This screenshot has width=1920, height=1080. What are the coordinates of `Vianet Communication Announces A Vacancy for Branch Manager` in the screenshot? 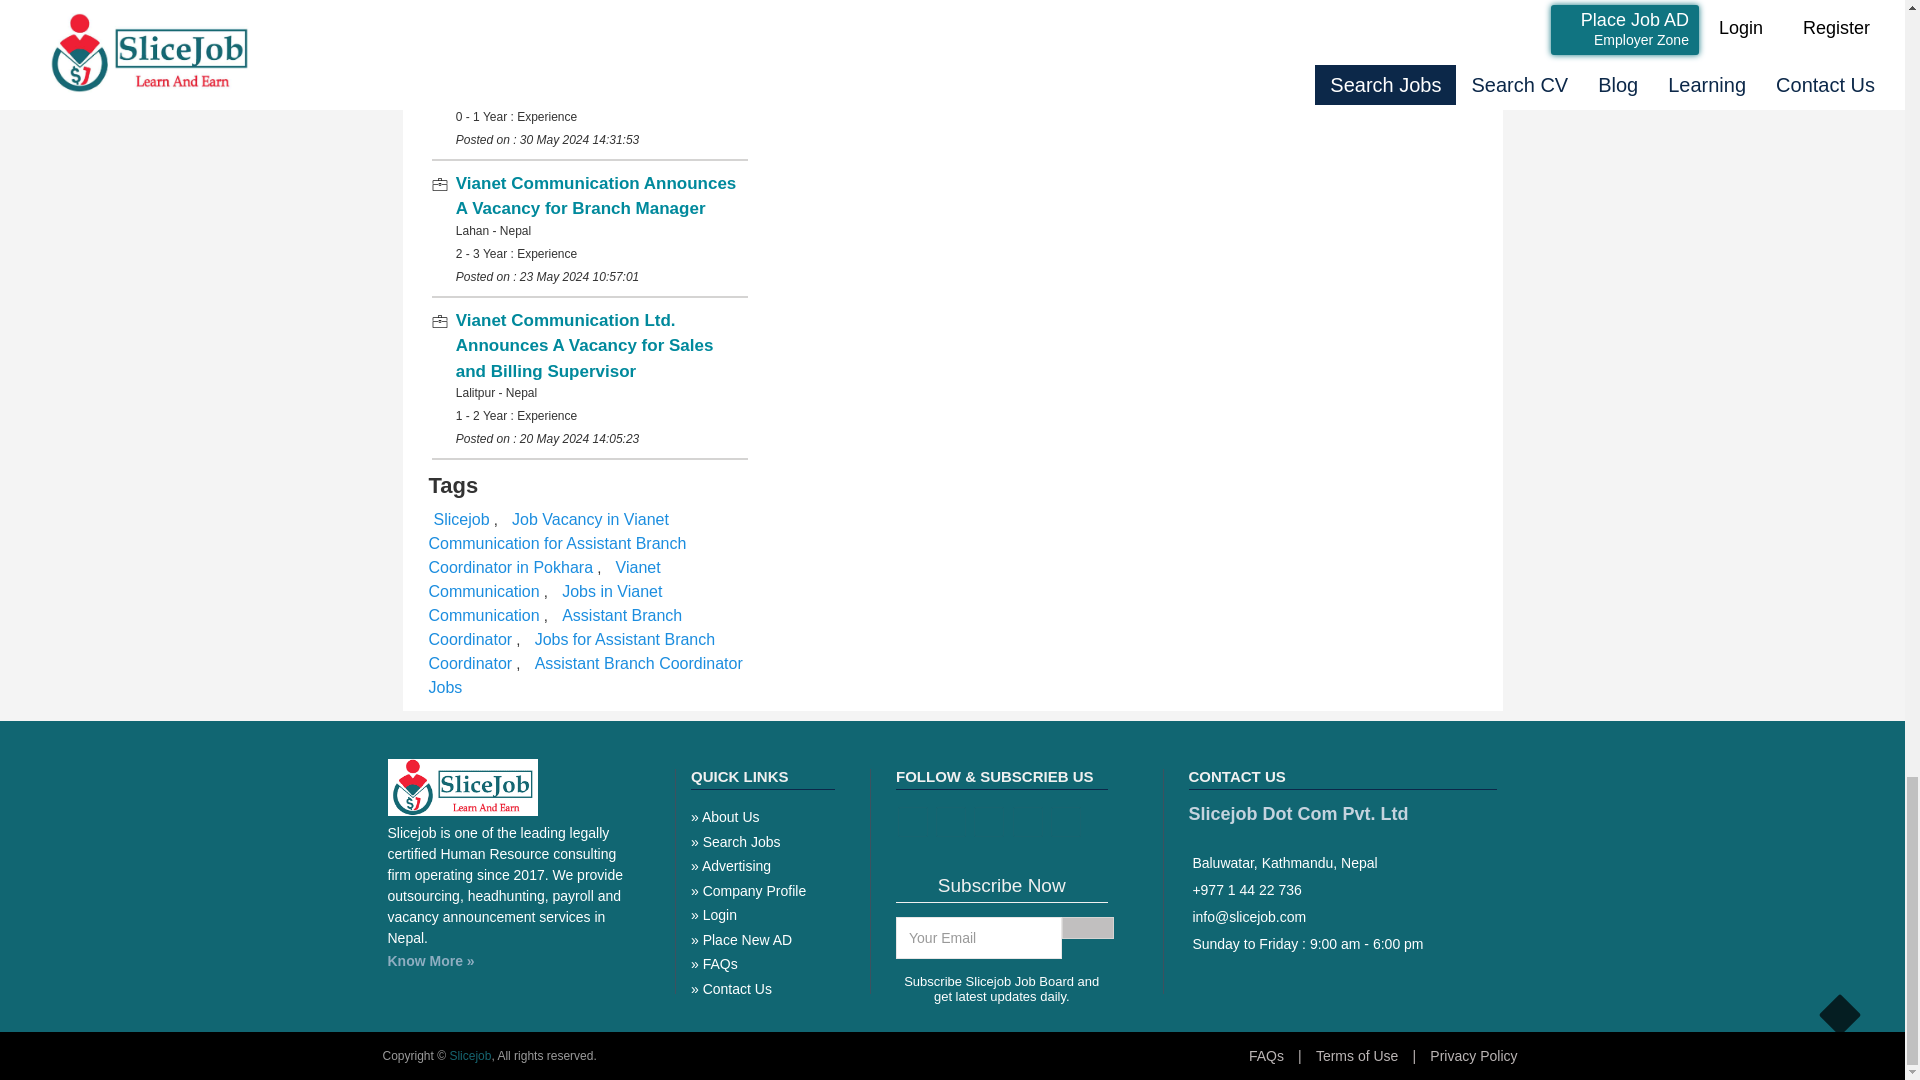 It's located at (596, 196).